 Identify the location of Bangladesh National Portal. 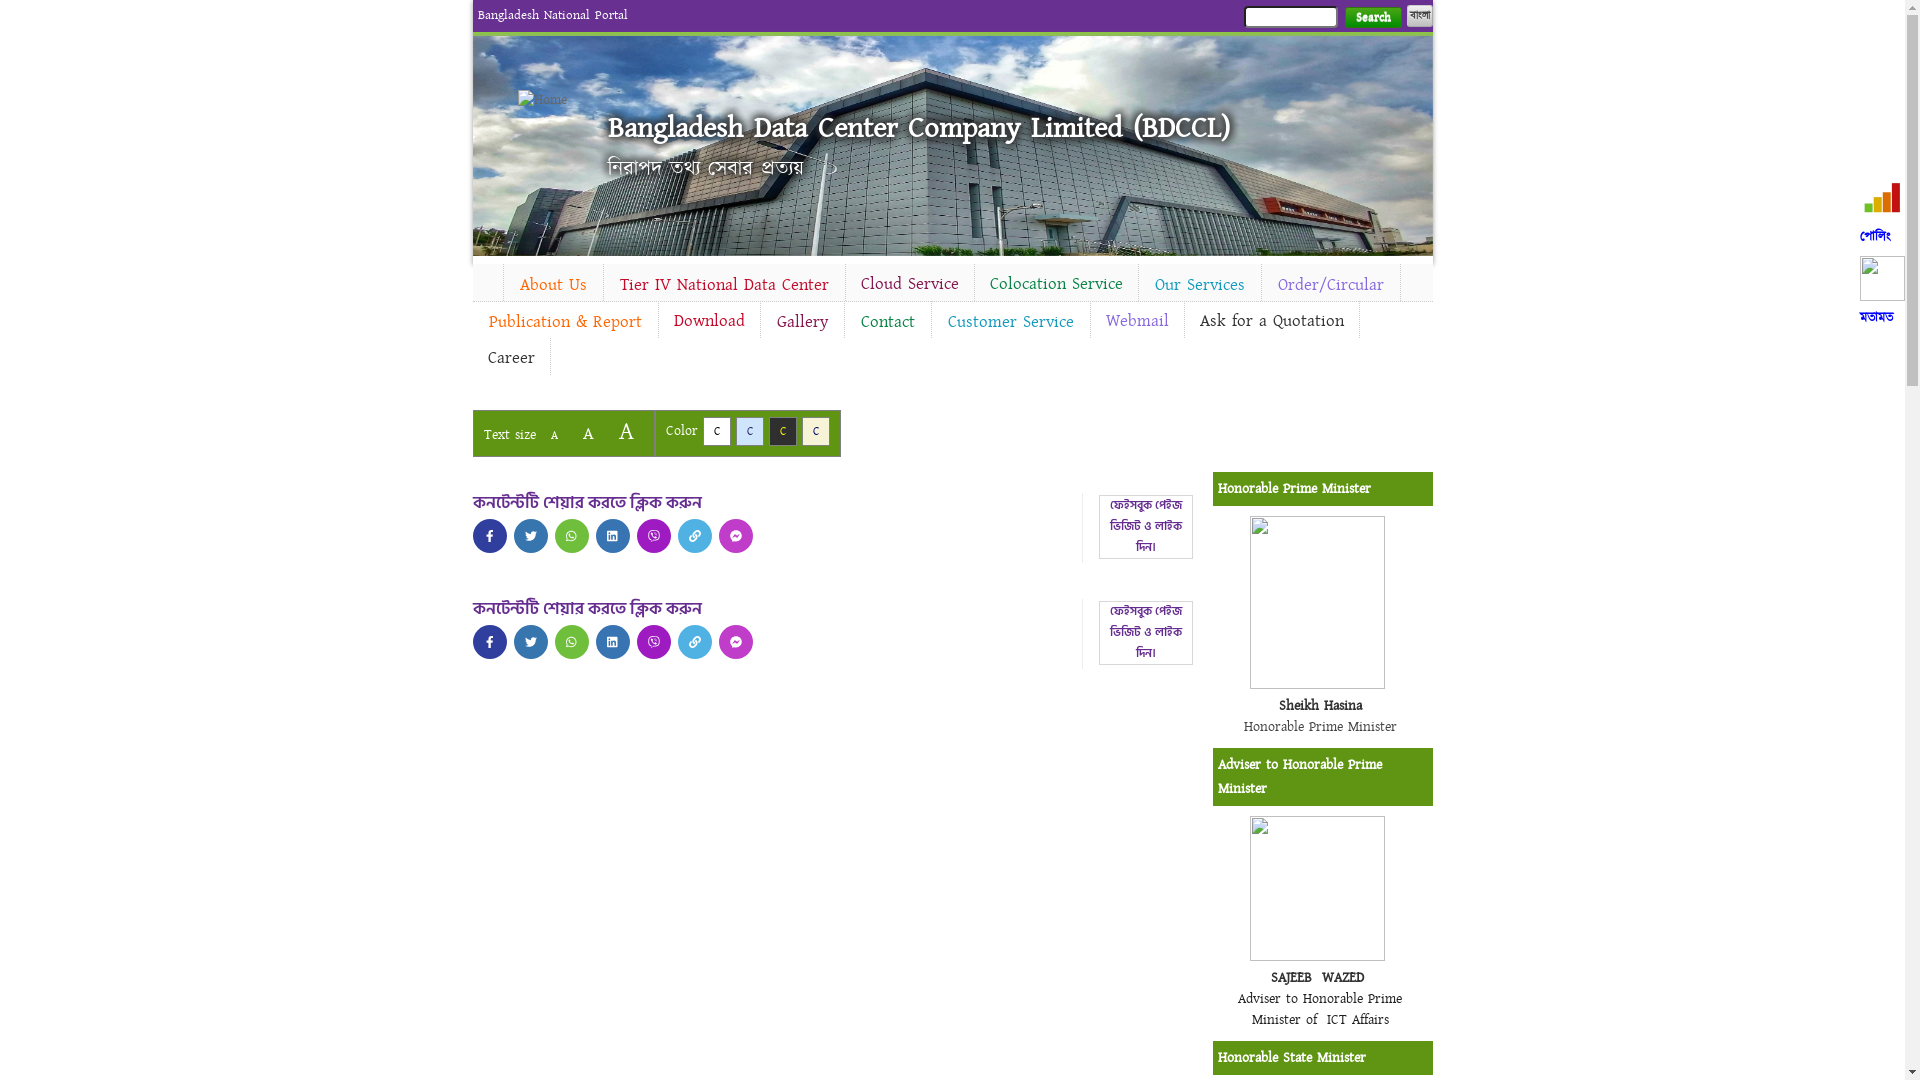
(553, 15).